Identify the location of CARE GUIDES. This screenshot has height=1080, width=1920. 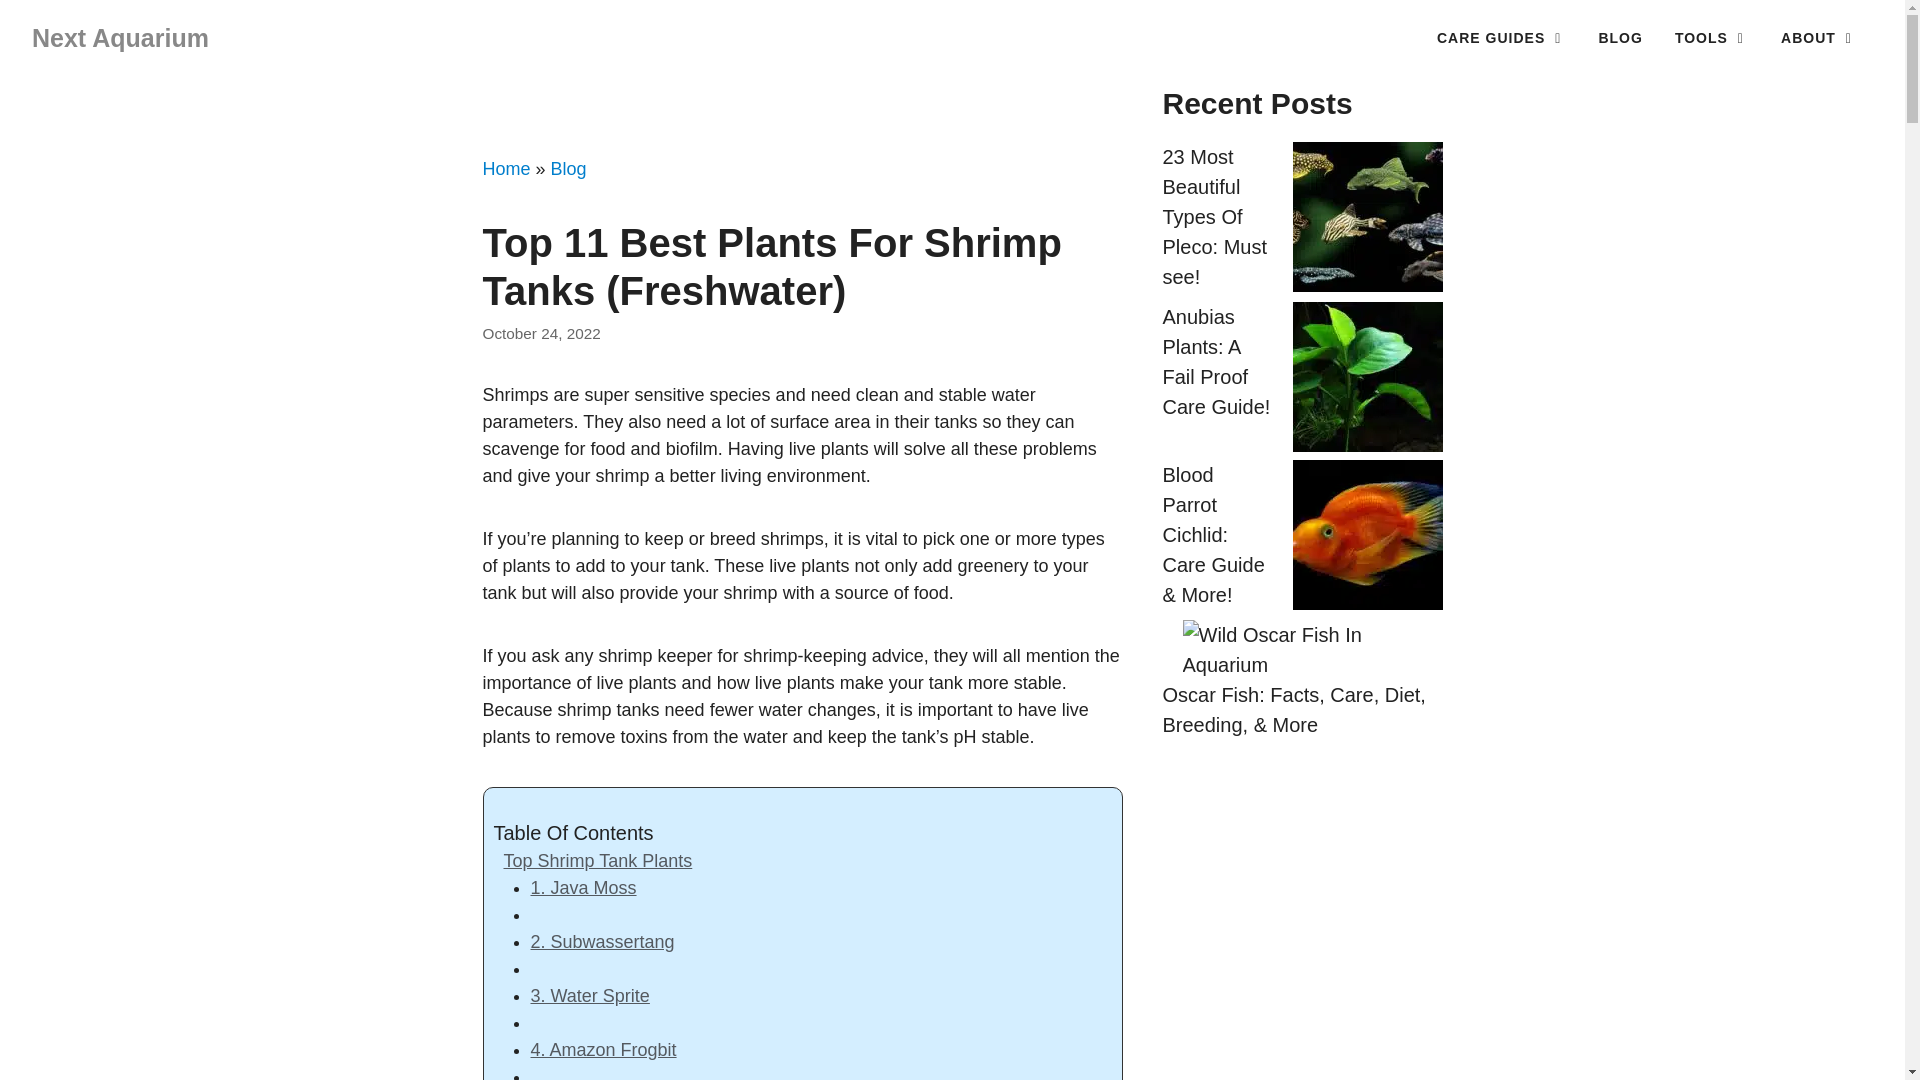
(1501, 38).